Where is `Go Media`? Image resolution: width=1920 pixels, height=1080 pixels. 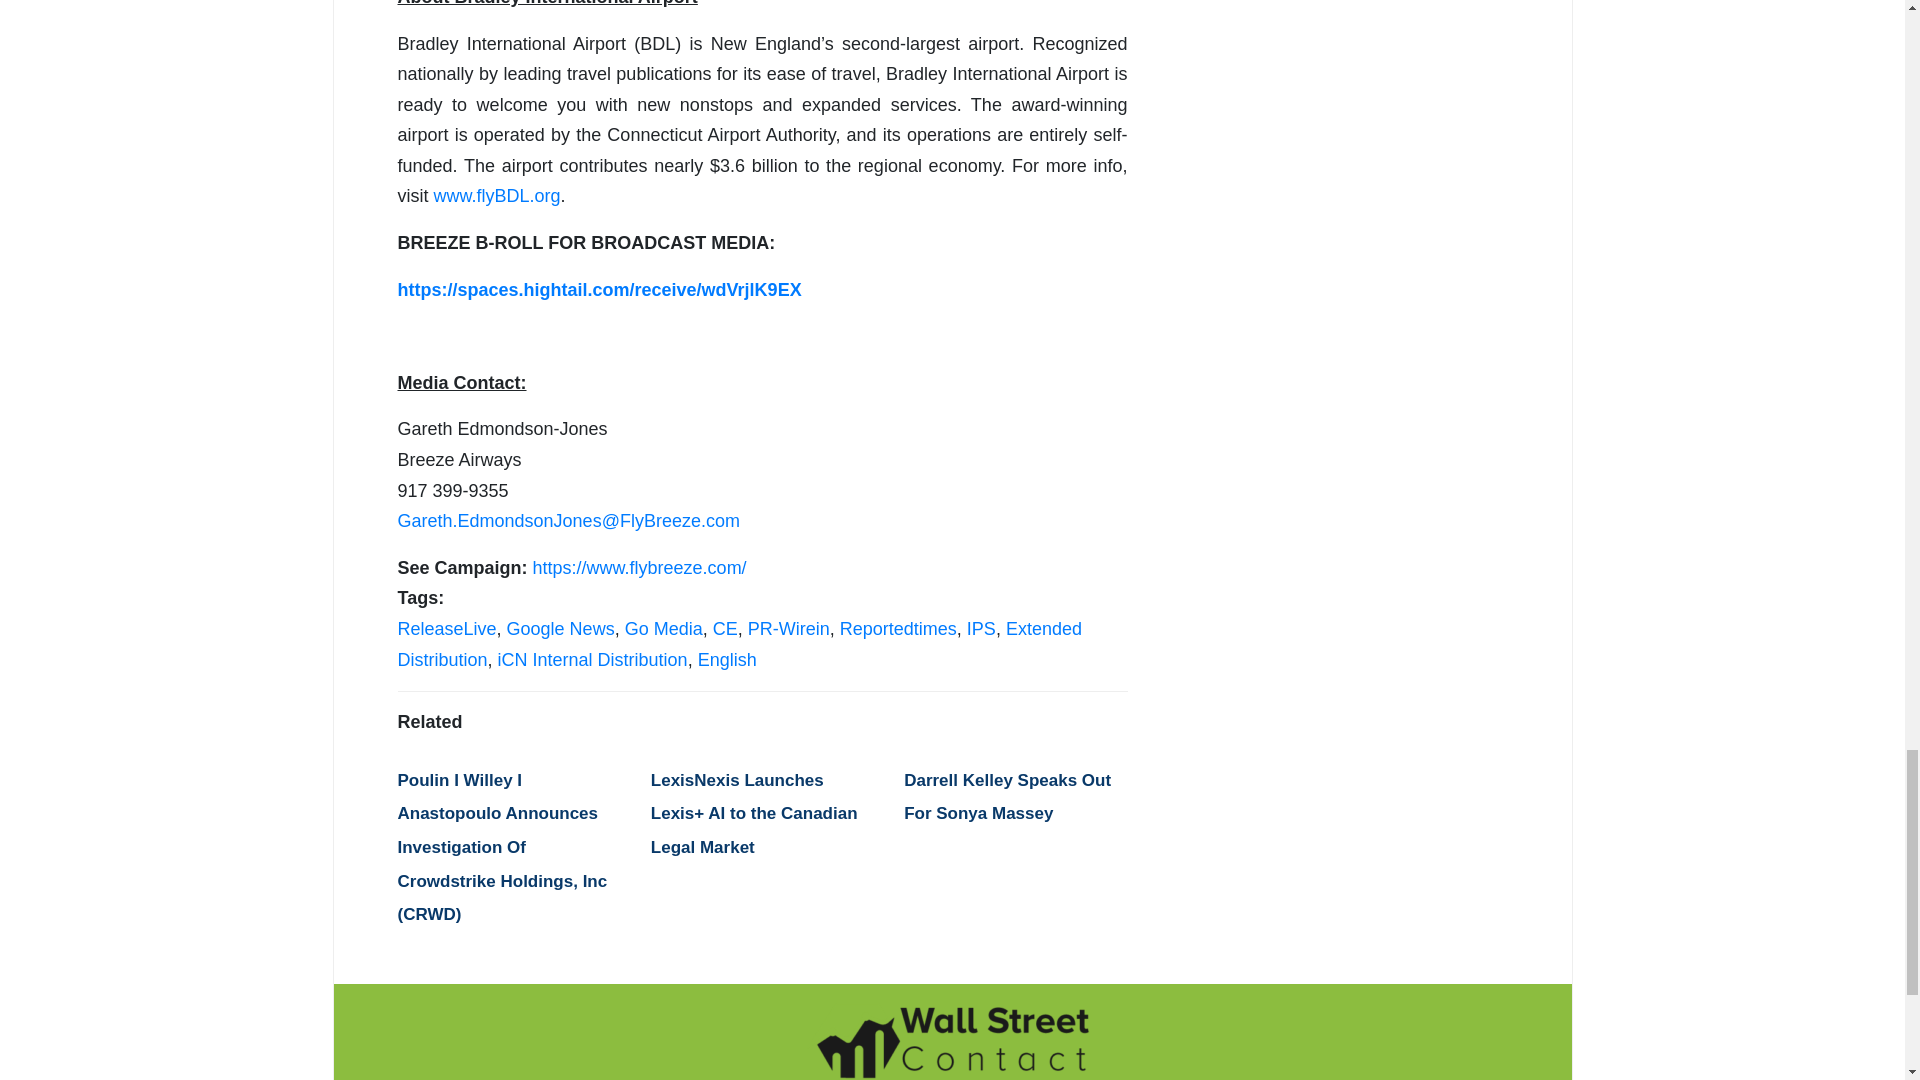
Go Media is located at coordinates (664, 628).